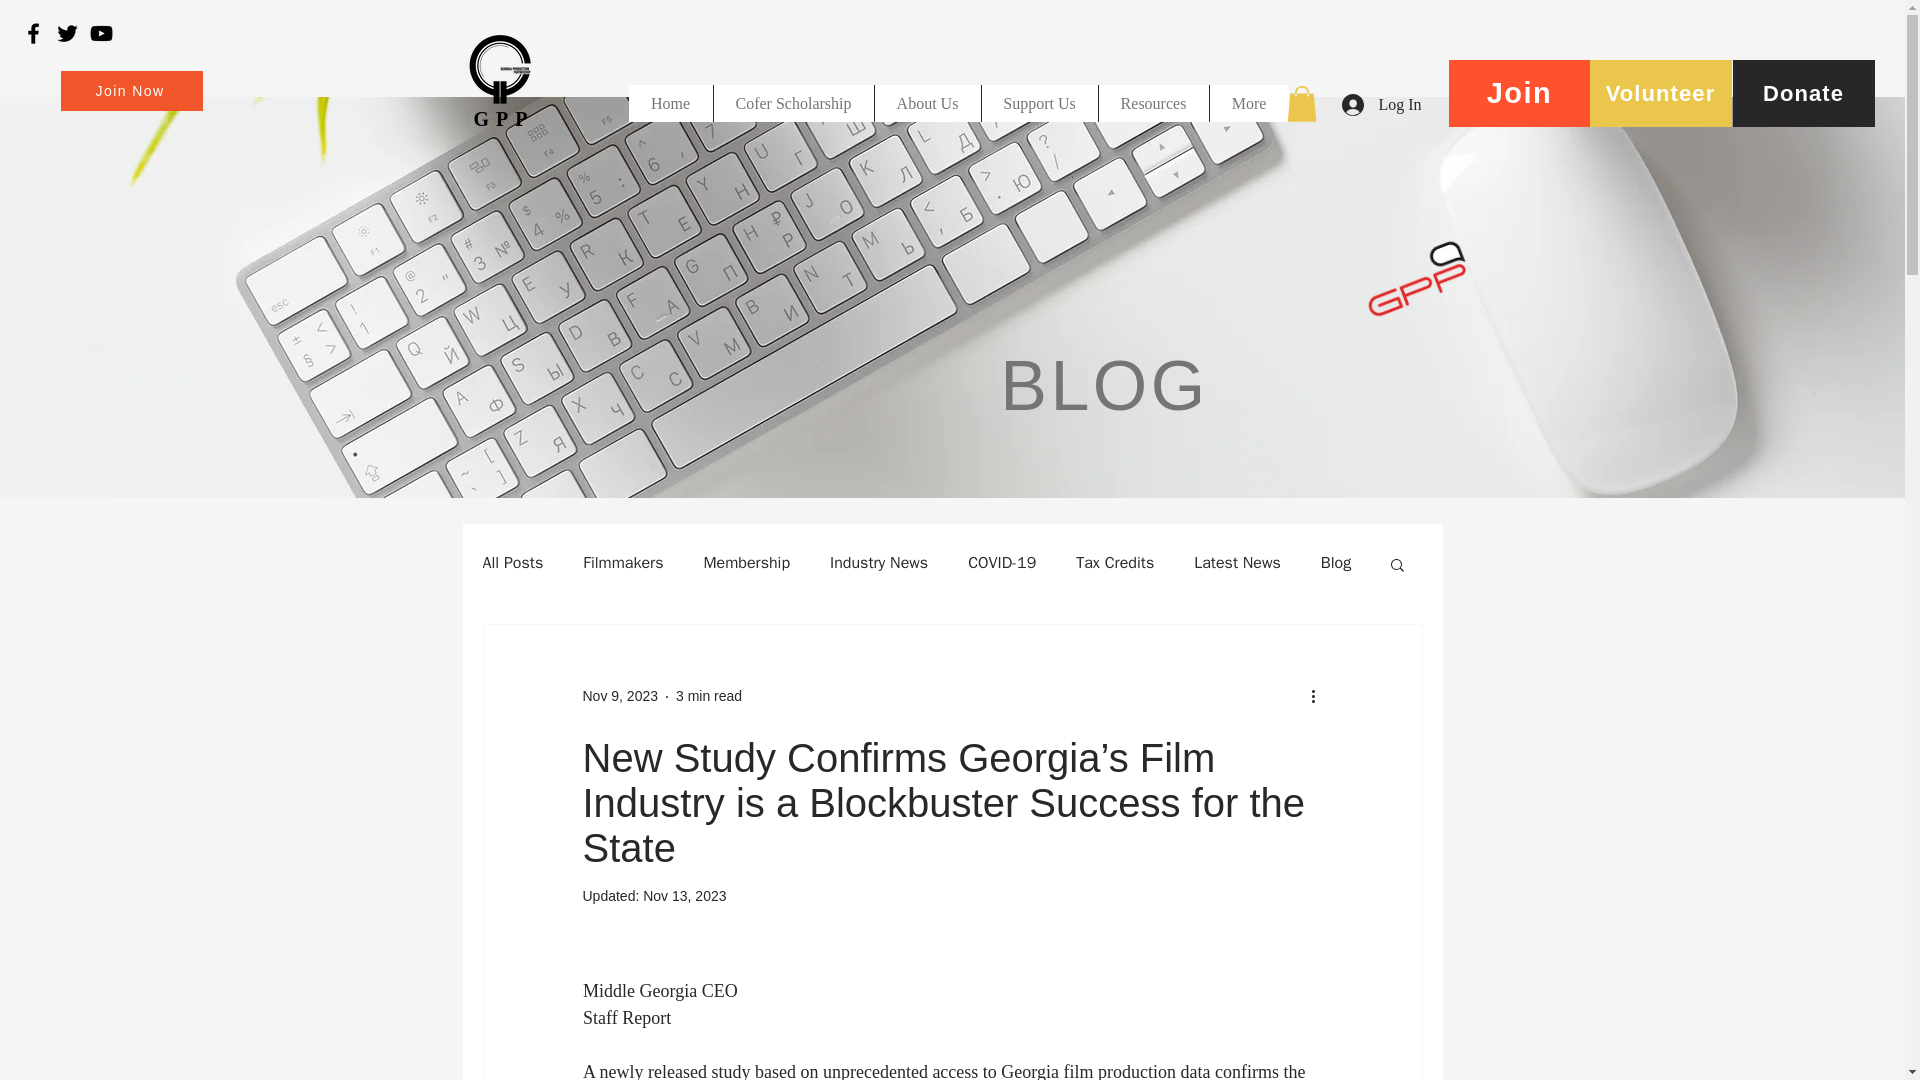 This screenshot has height=1080, width=1920. What do you see at coordinates (684, 895) in the screenshot?
I see `Nov 13, 2023` at bounding box center [684, 895].